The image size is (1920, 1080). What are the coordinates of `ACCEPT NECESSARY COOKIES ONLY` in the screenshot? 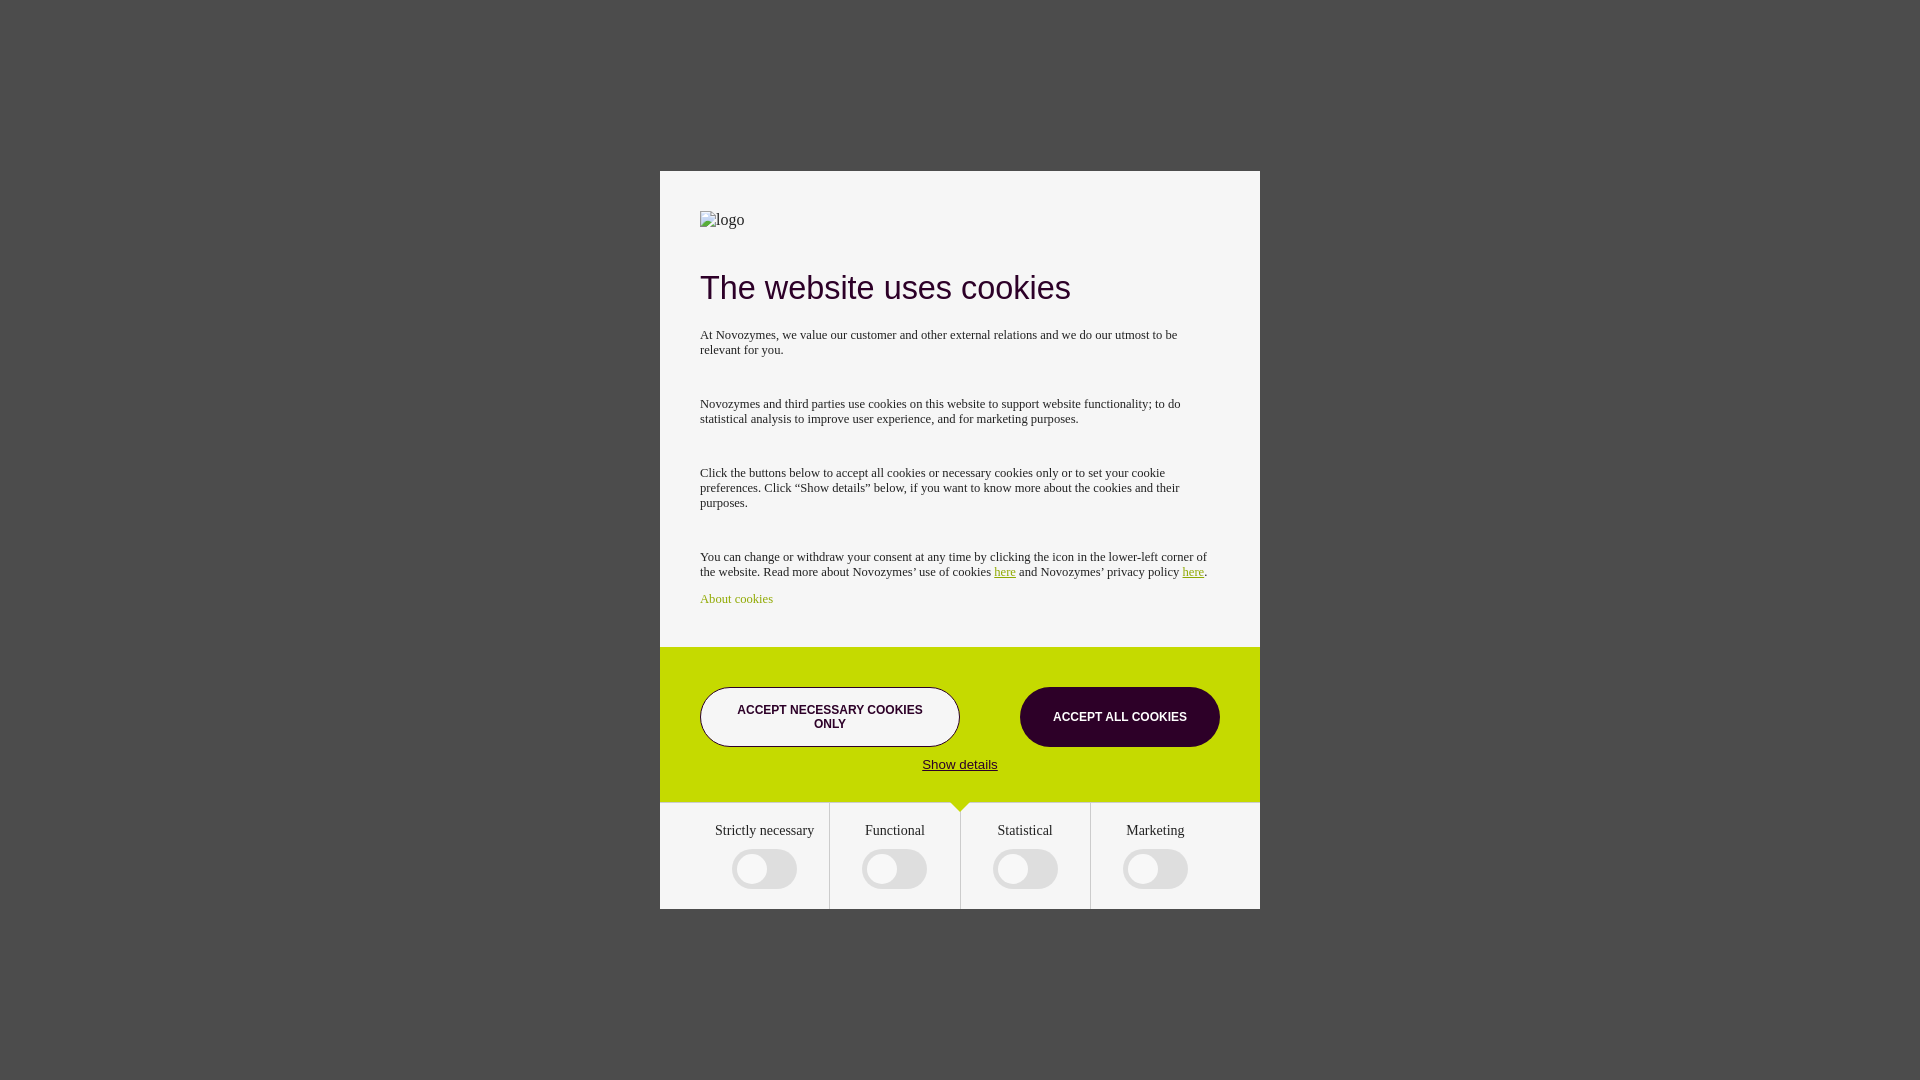 It's located at (830, 716).